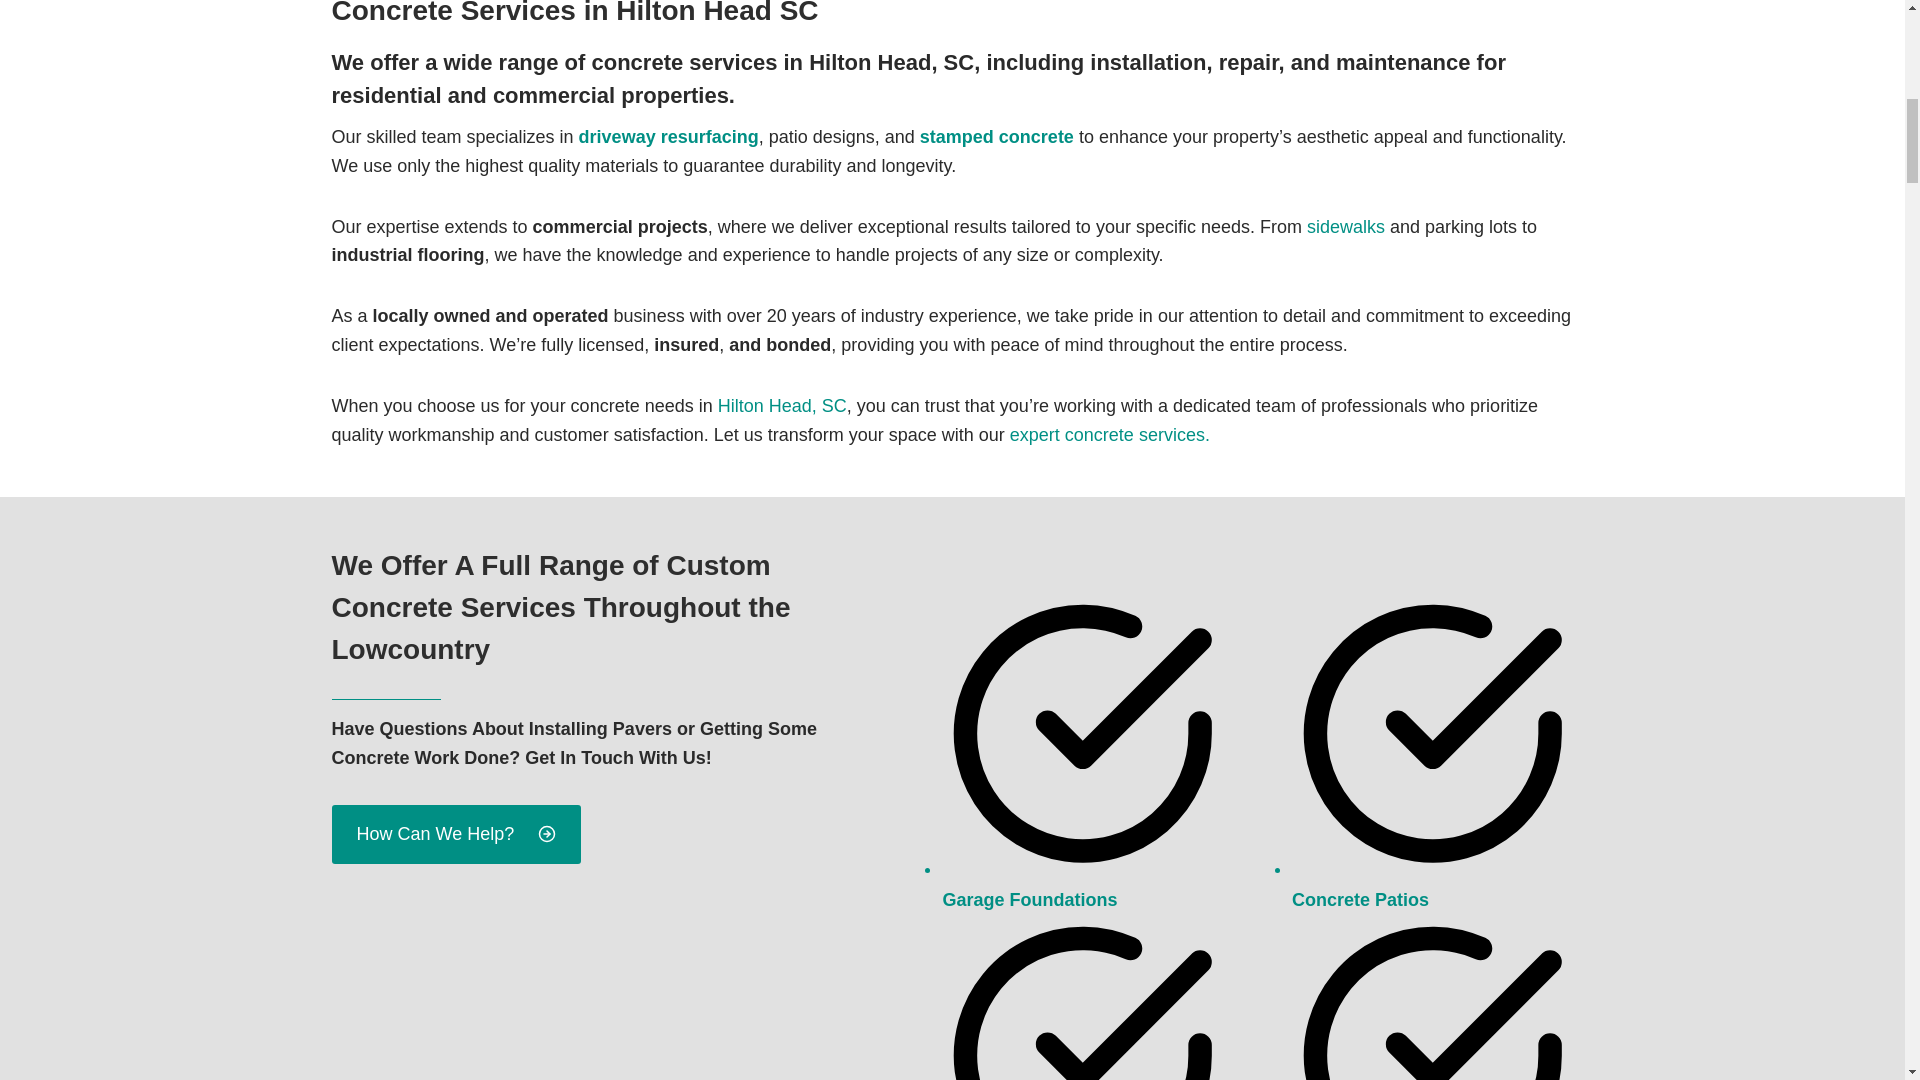 This screenshot has width=1920, height=1080. I want to click on sidewalks, so click(1346, 226).